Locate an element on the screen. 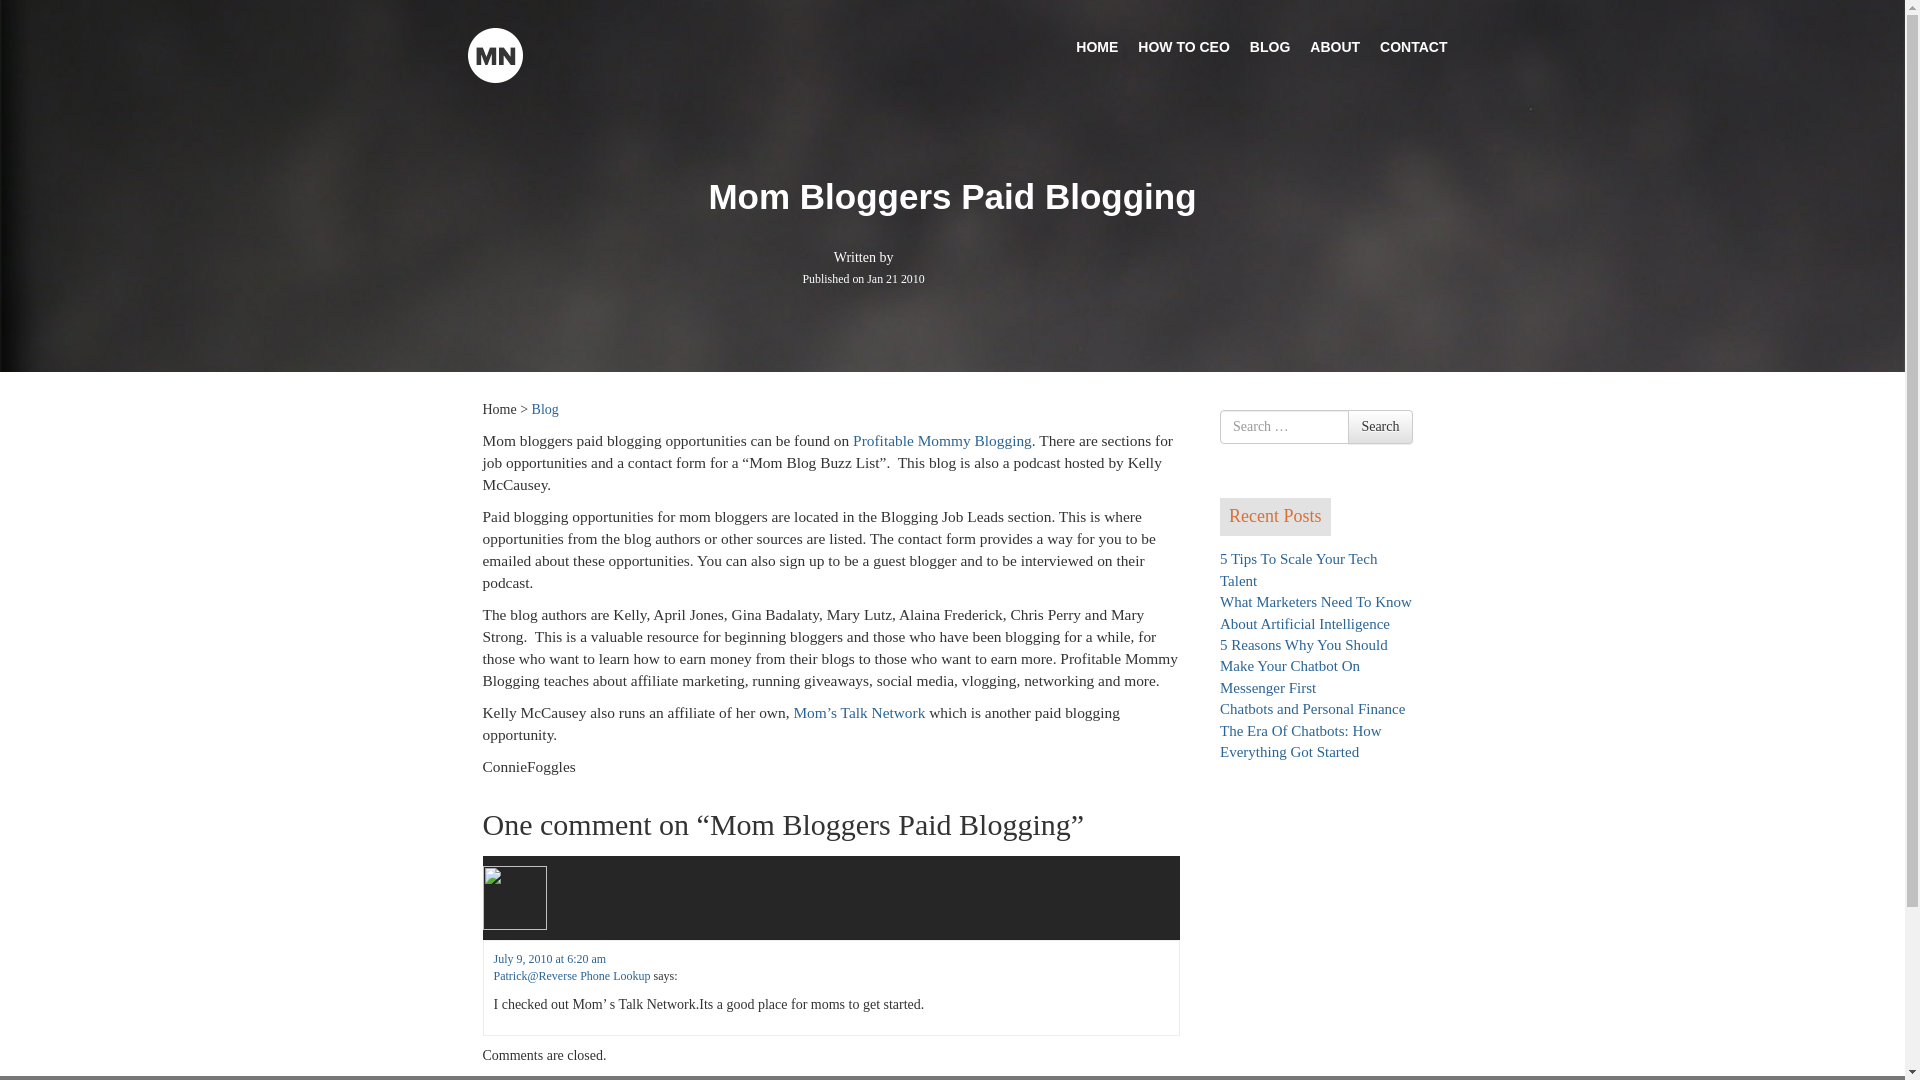 The image size is (1920, 1080). Search is located at coordinates (1379, 426).